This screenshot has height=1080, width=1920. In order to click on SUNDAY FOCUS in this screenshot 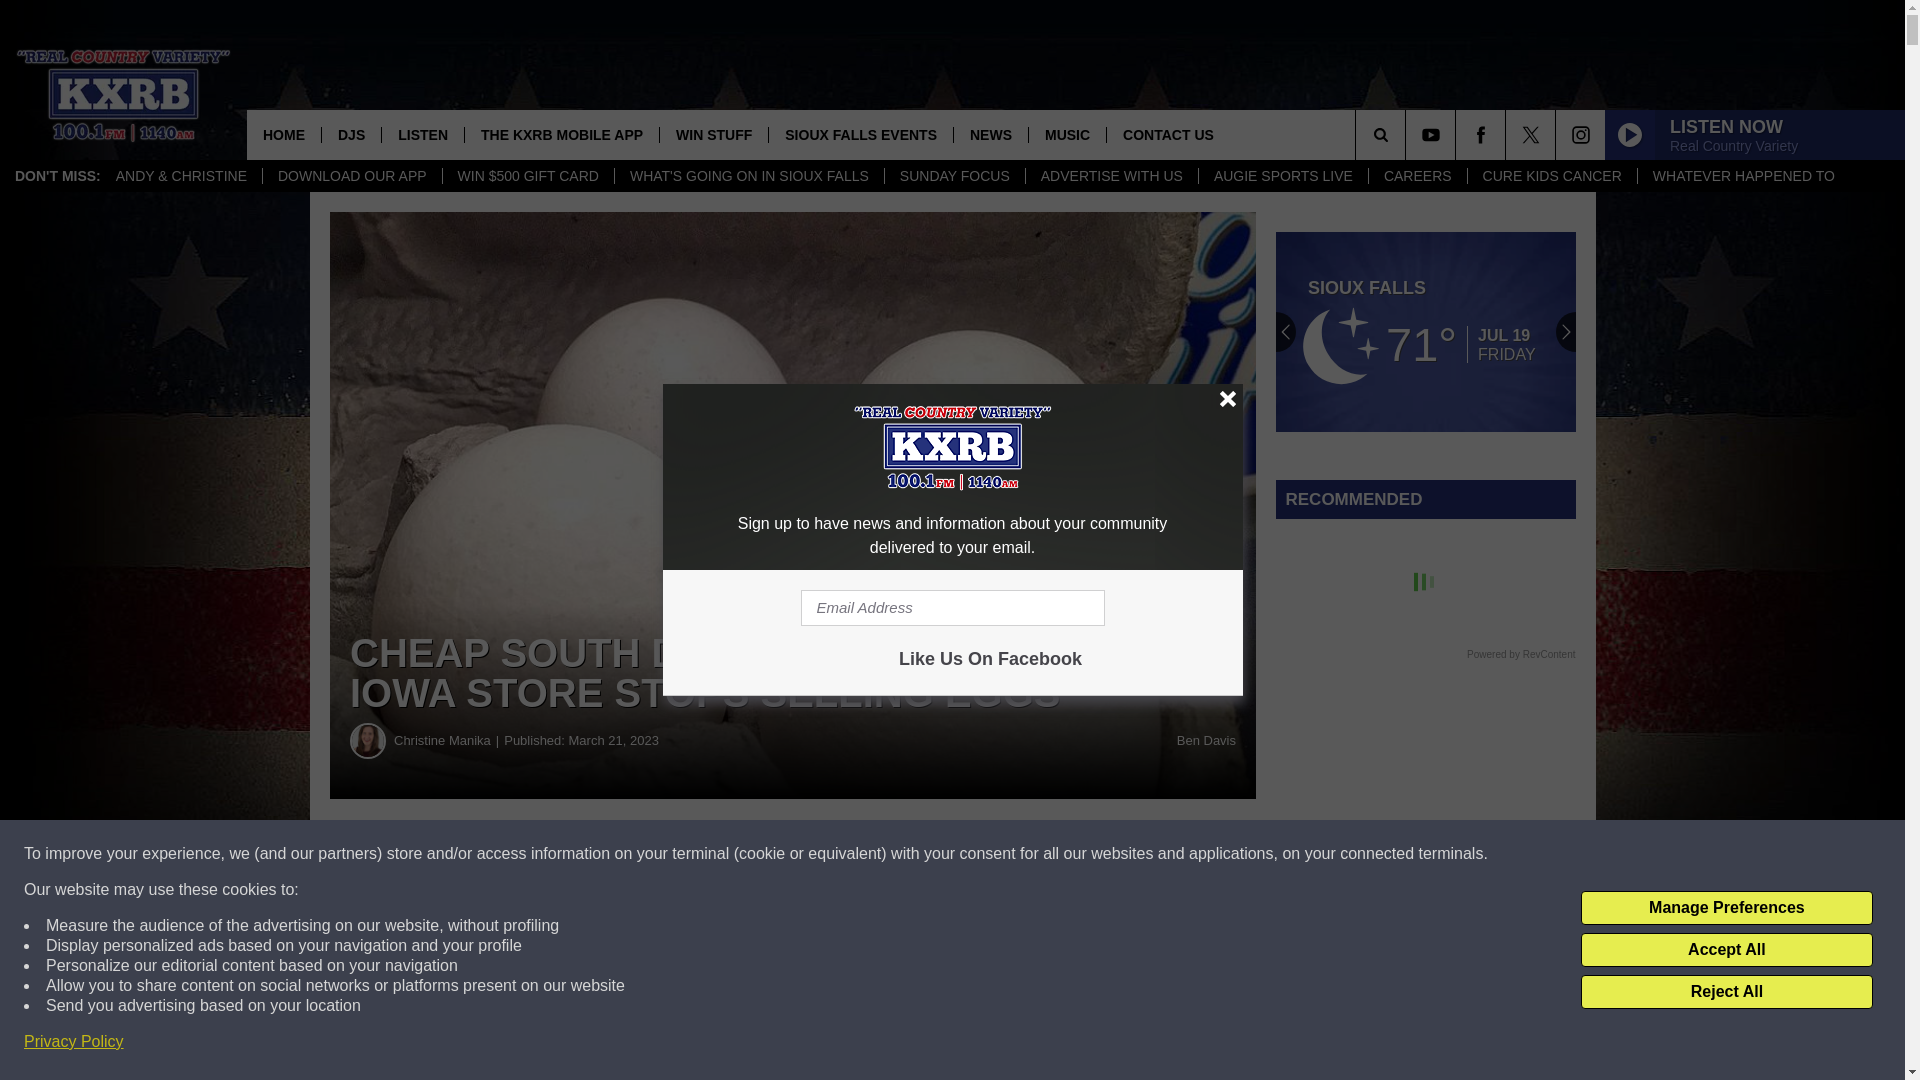, I will do `click(954, 176)`.